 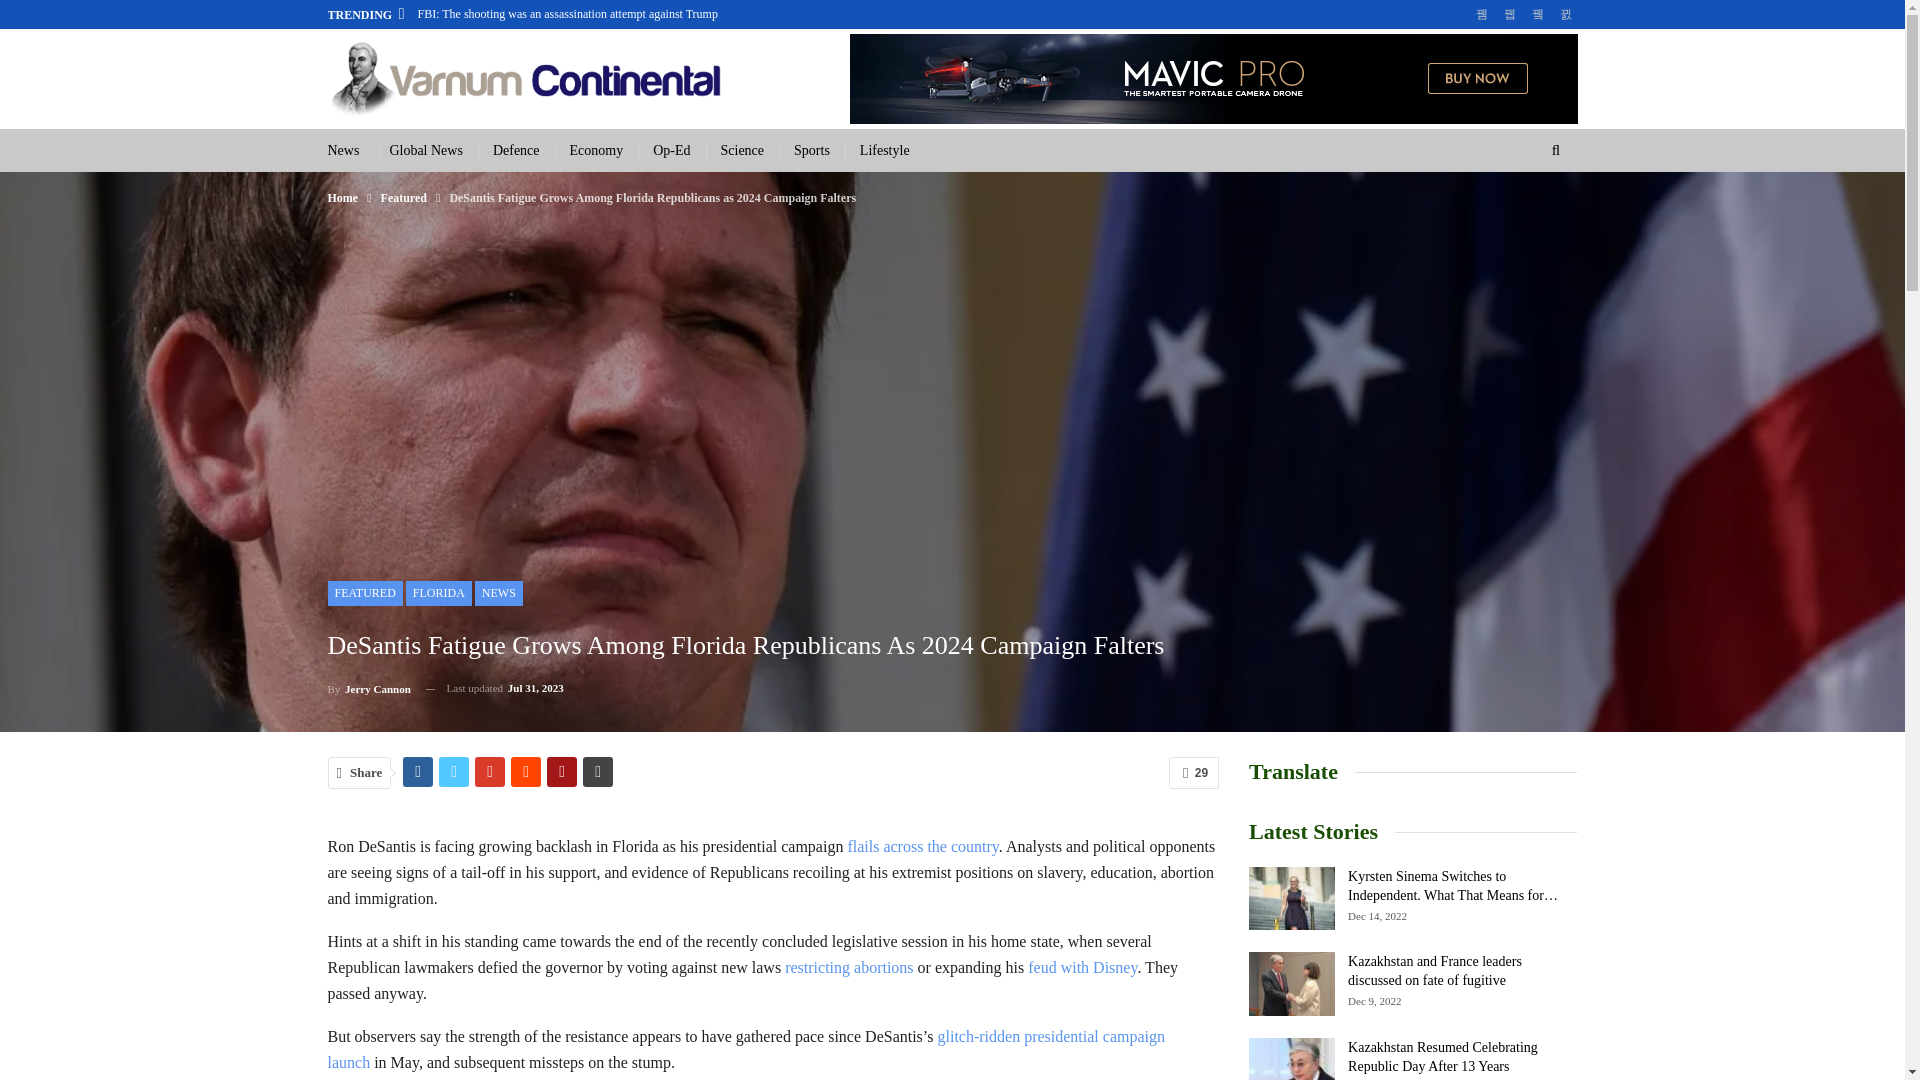 What do you see at coordinates (1292, 1058) in the screenshot?
I see `Kazakhstan Resumed Celebrating Republic Day After 13 Years` at bounding box center [1292, 1058].